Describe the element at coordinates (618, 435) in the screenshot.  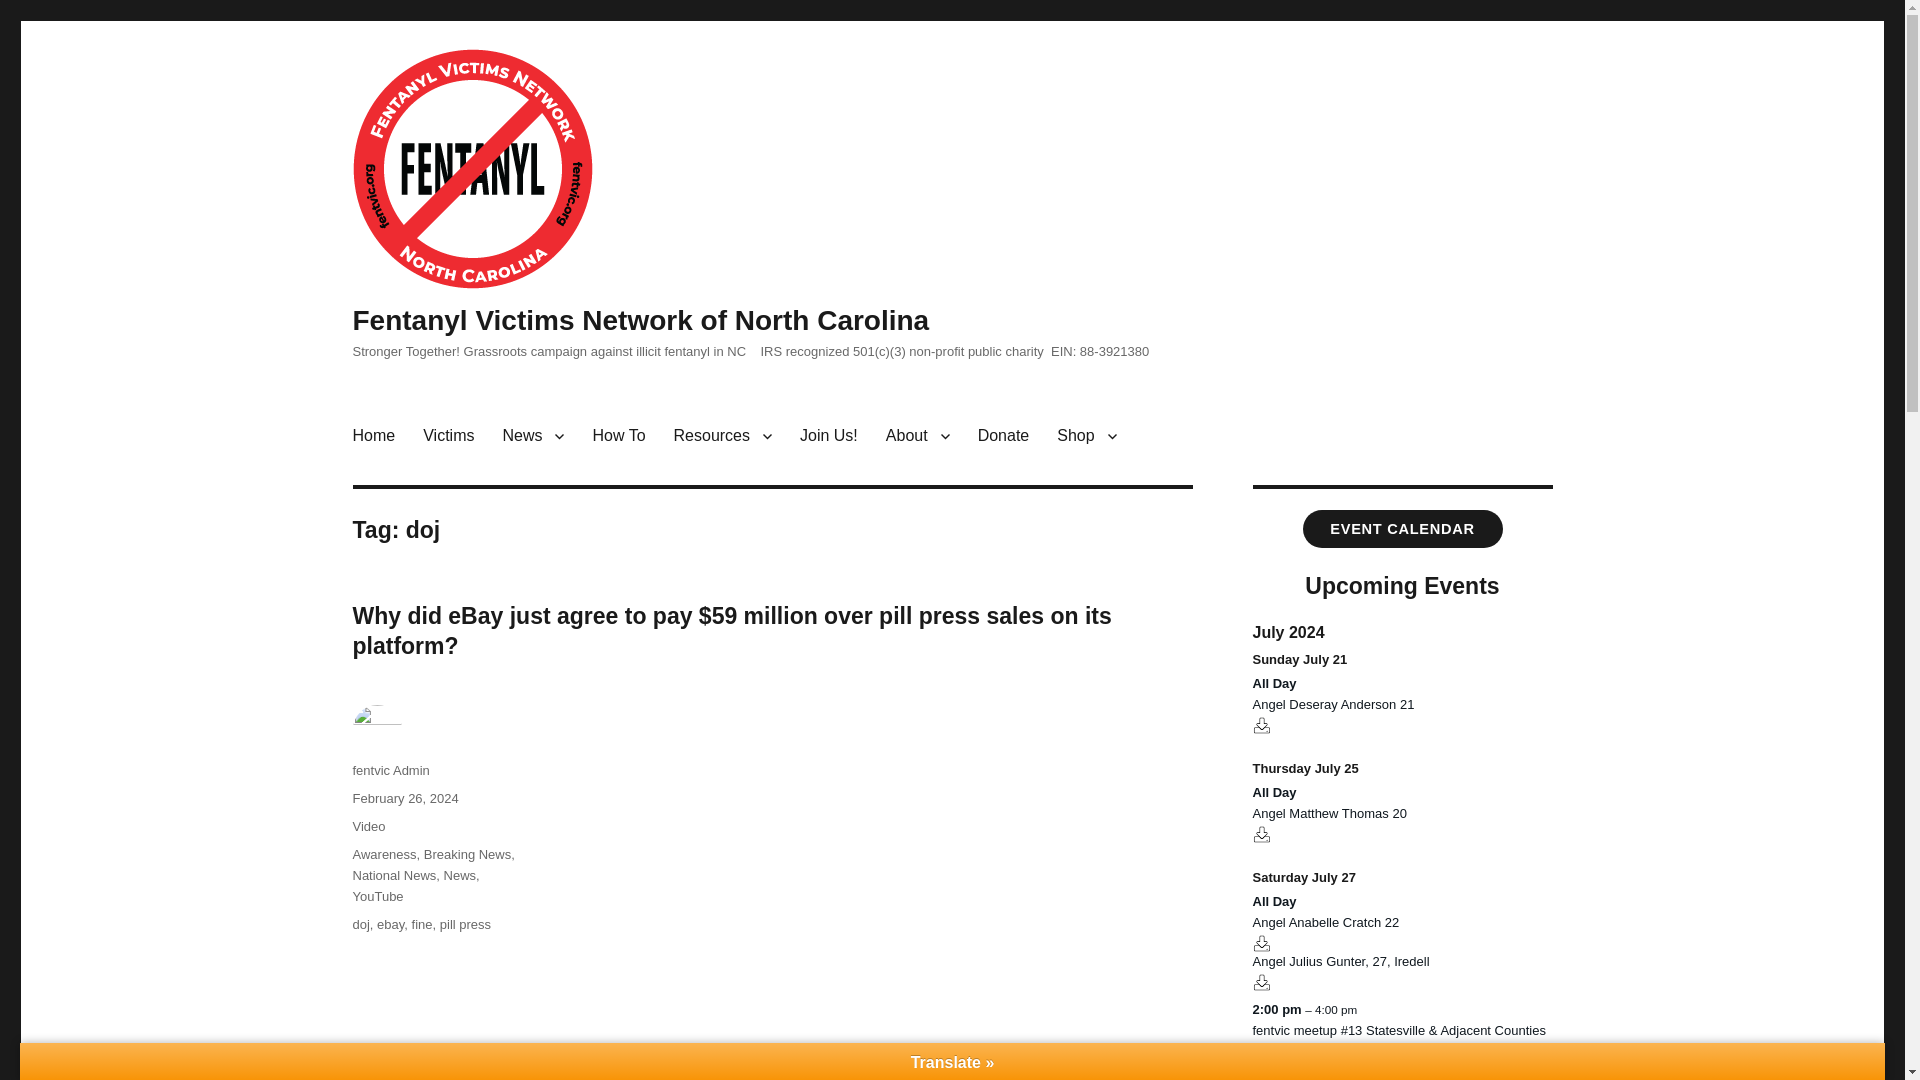
I see `How To` at that location.